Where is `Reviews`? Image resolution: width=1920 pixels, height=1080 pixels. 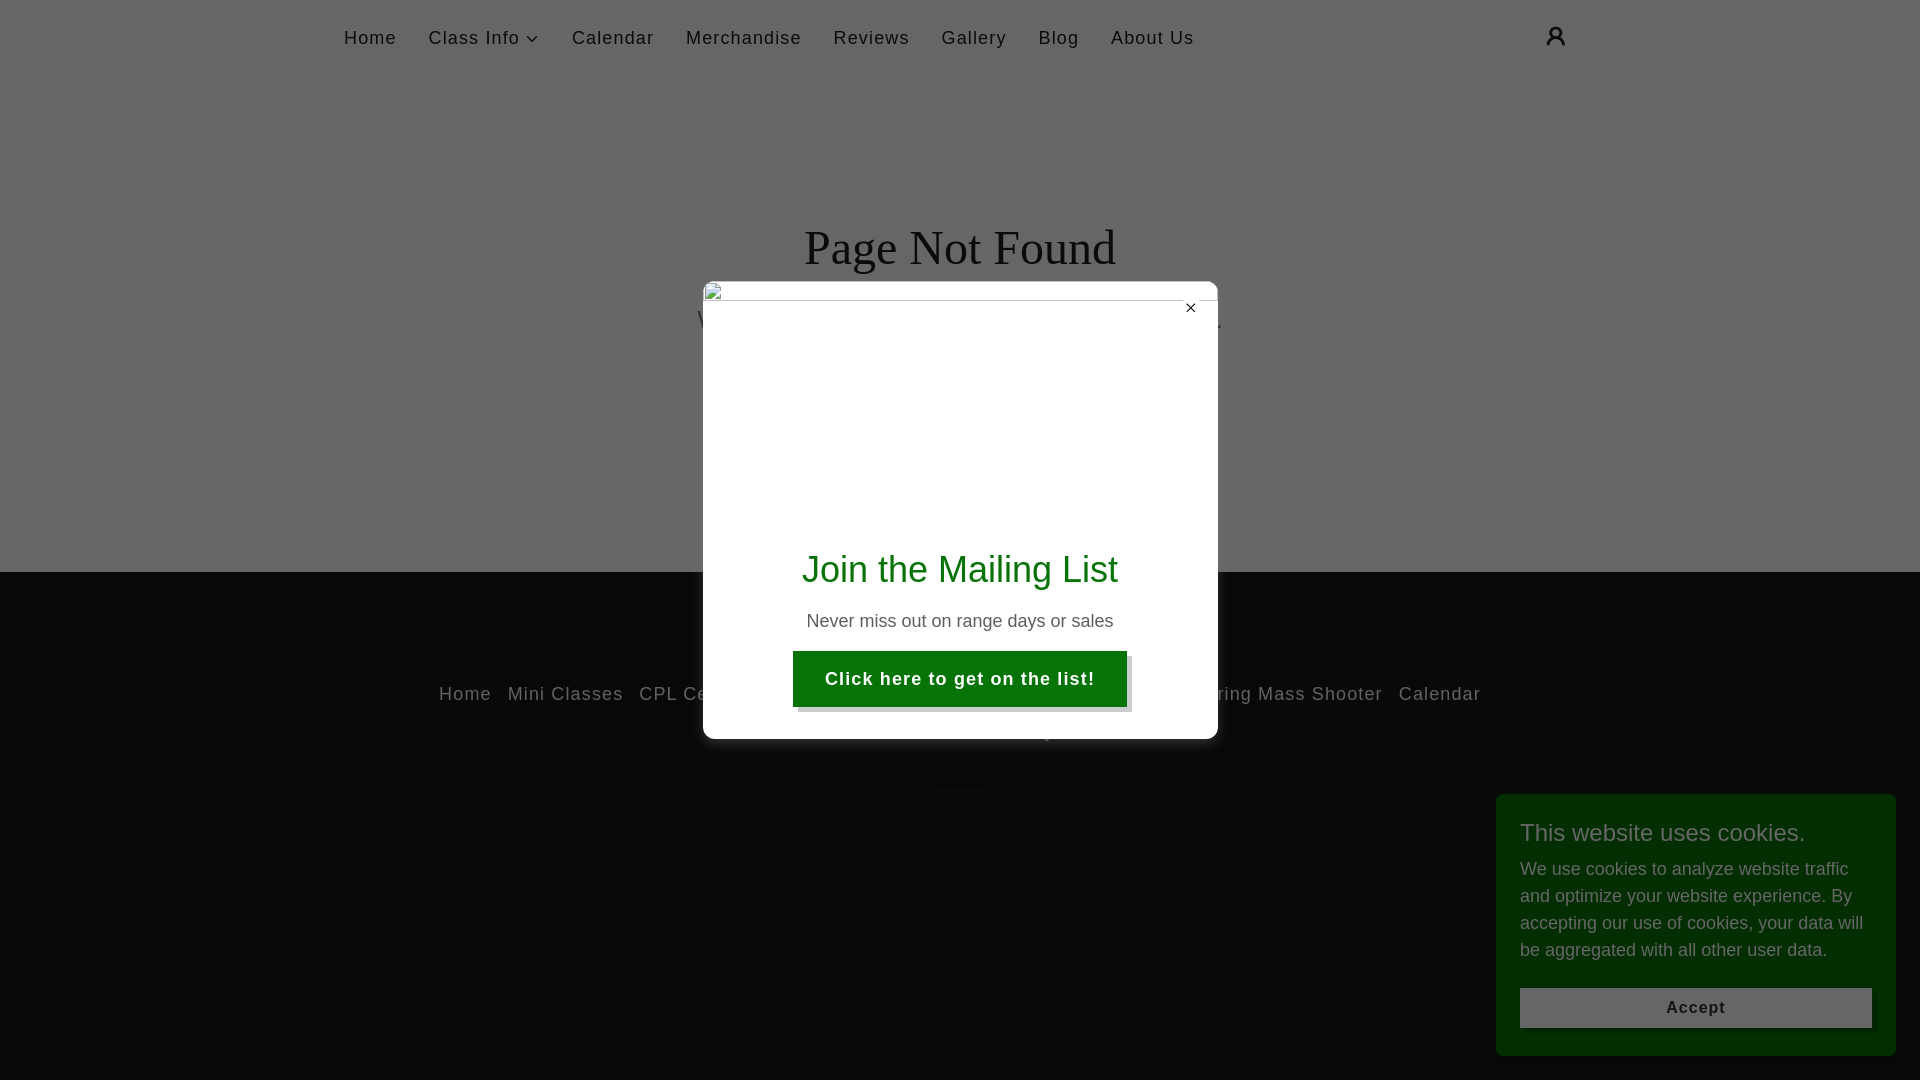
Reviews is located at coordinates (871, 38).